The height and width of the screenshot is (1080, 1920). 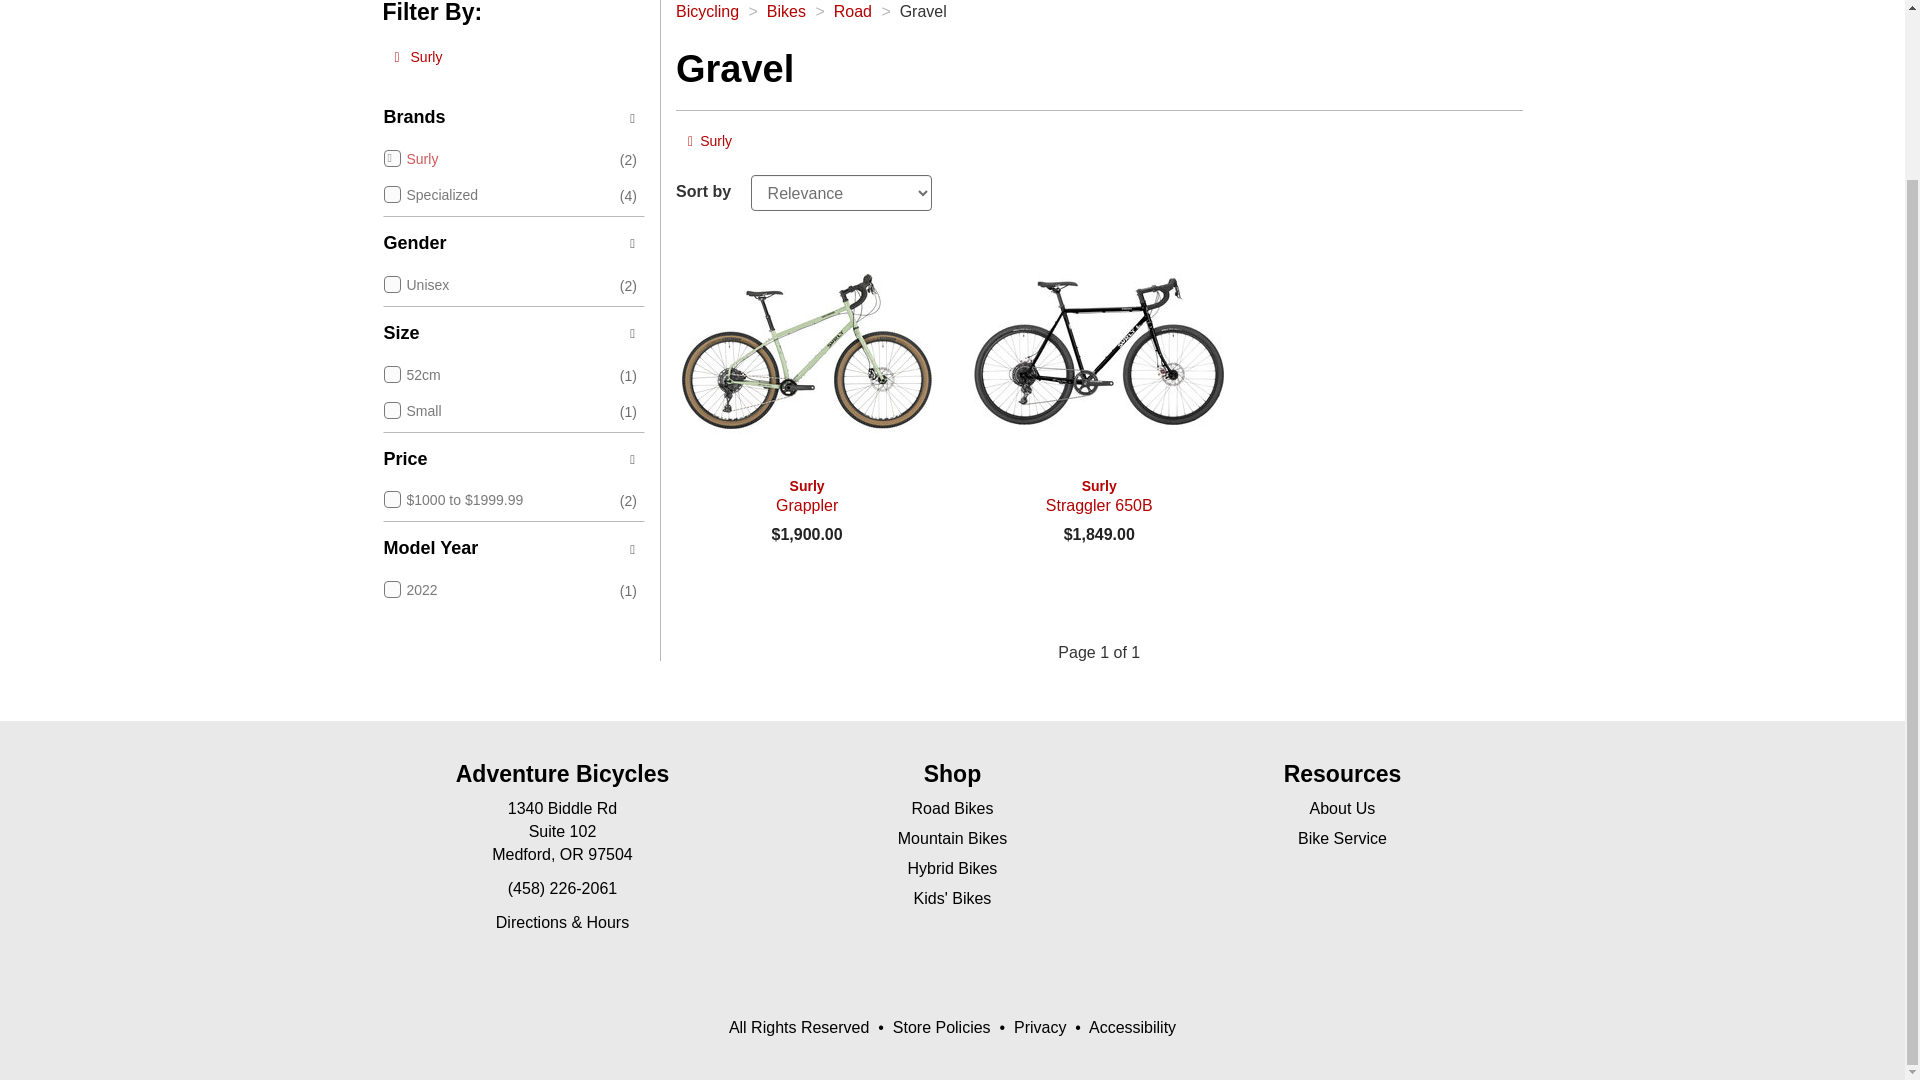 I want to click on Surly Straggler 650B, so click(x=1098, y=496).